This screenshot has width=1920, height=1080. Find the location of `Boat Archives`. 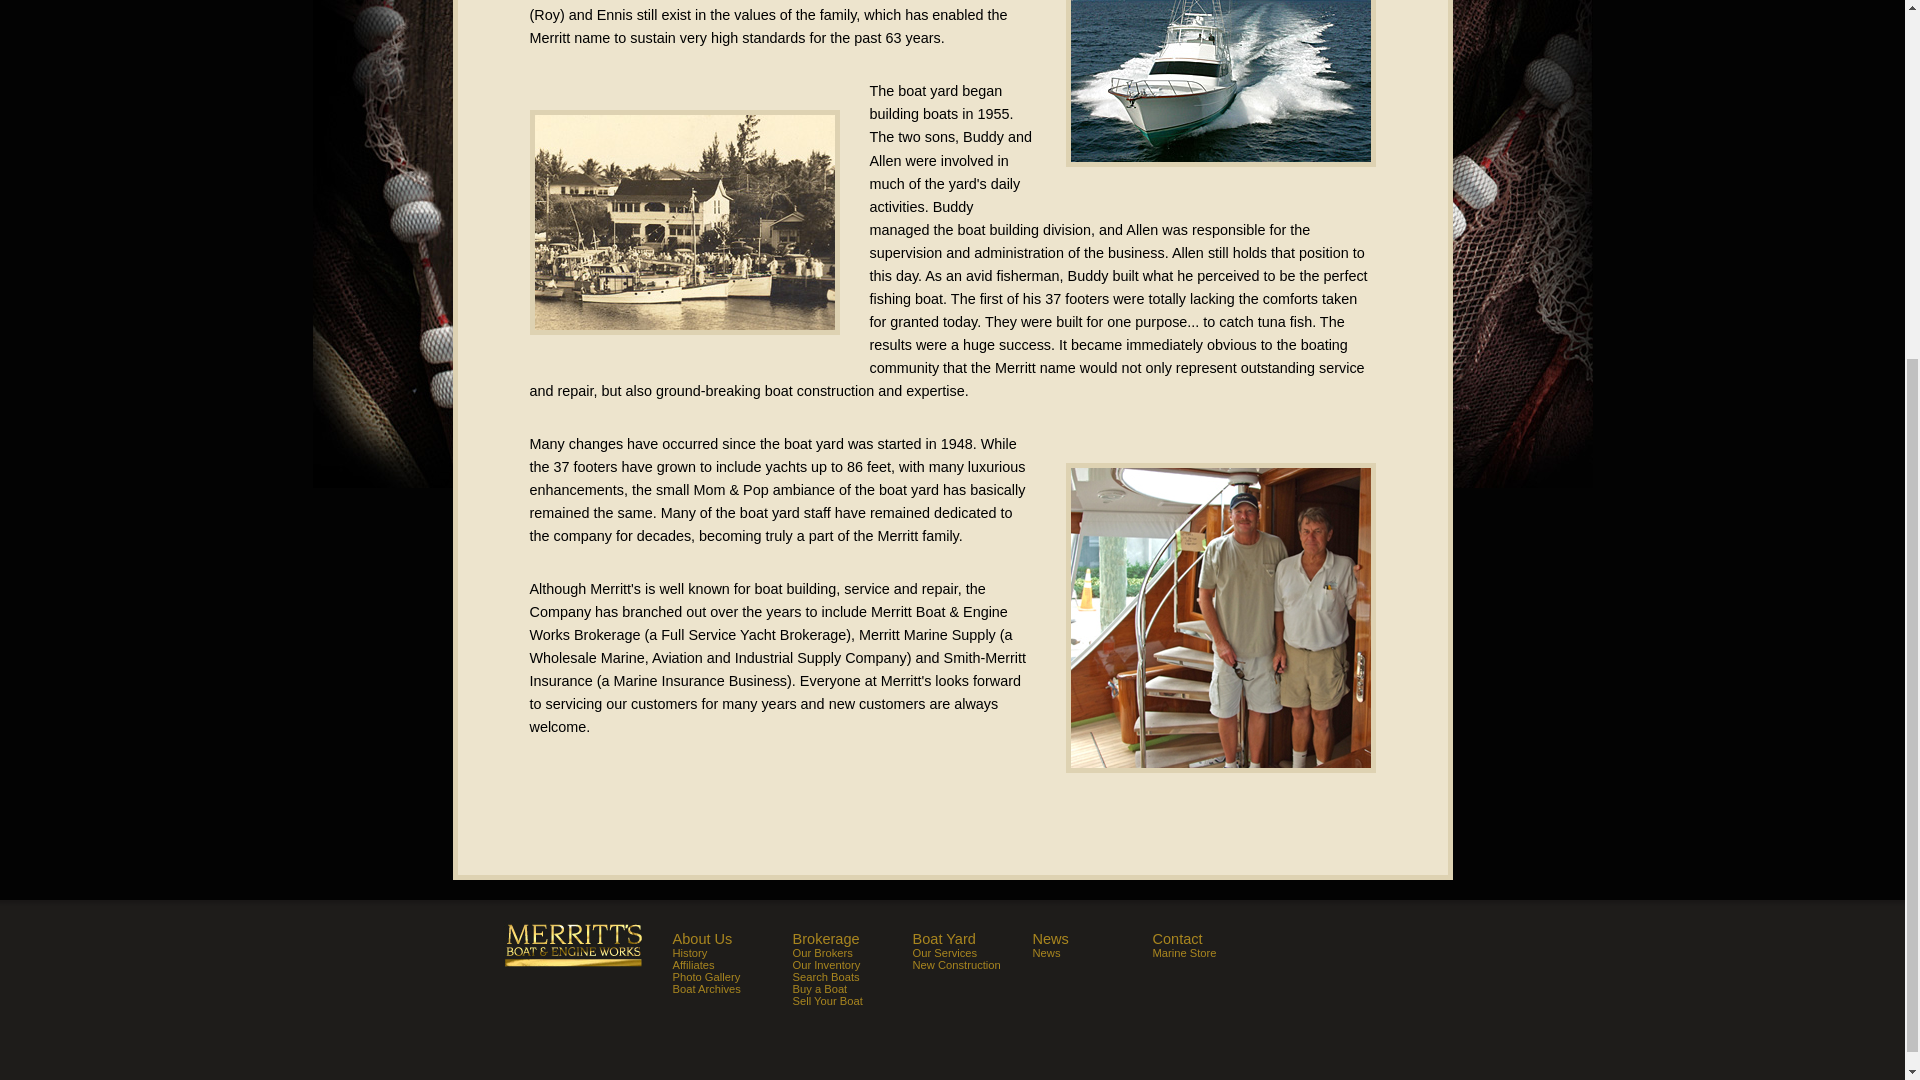

Boat Archives is located at coordinates (732, 988).